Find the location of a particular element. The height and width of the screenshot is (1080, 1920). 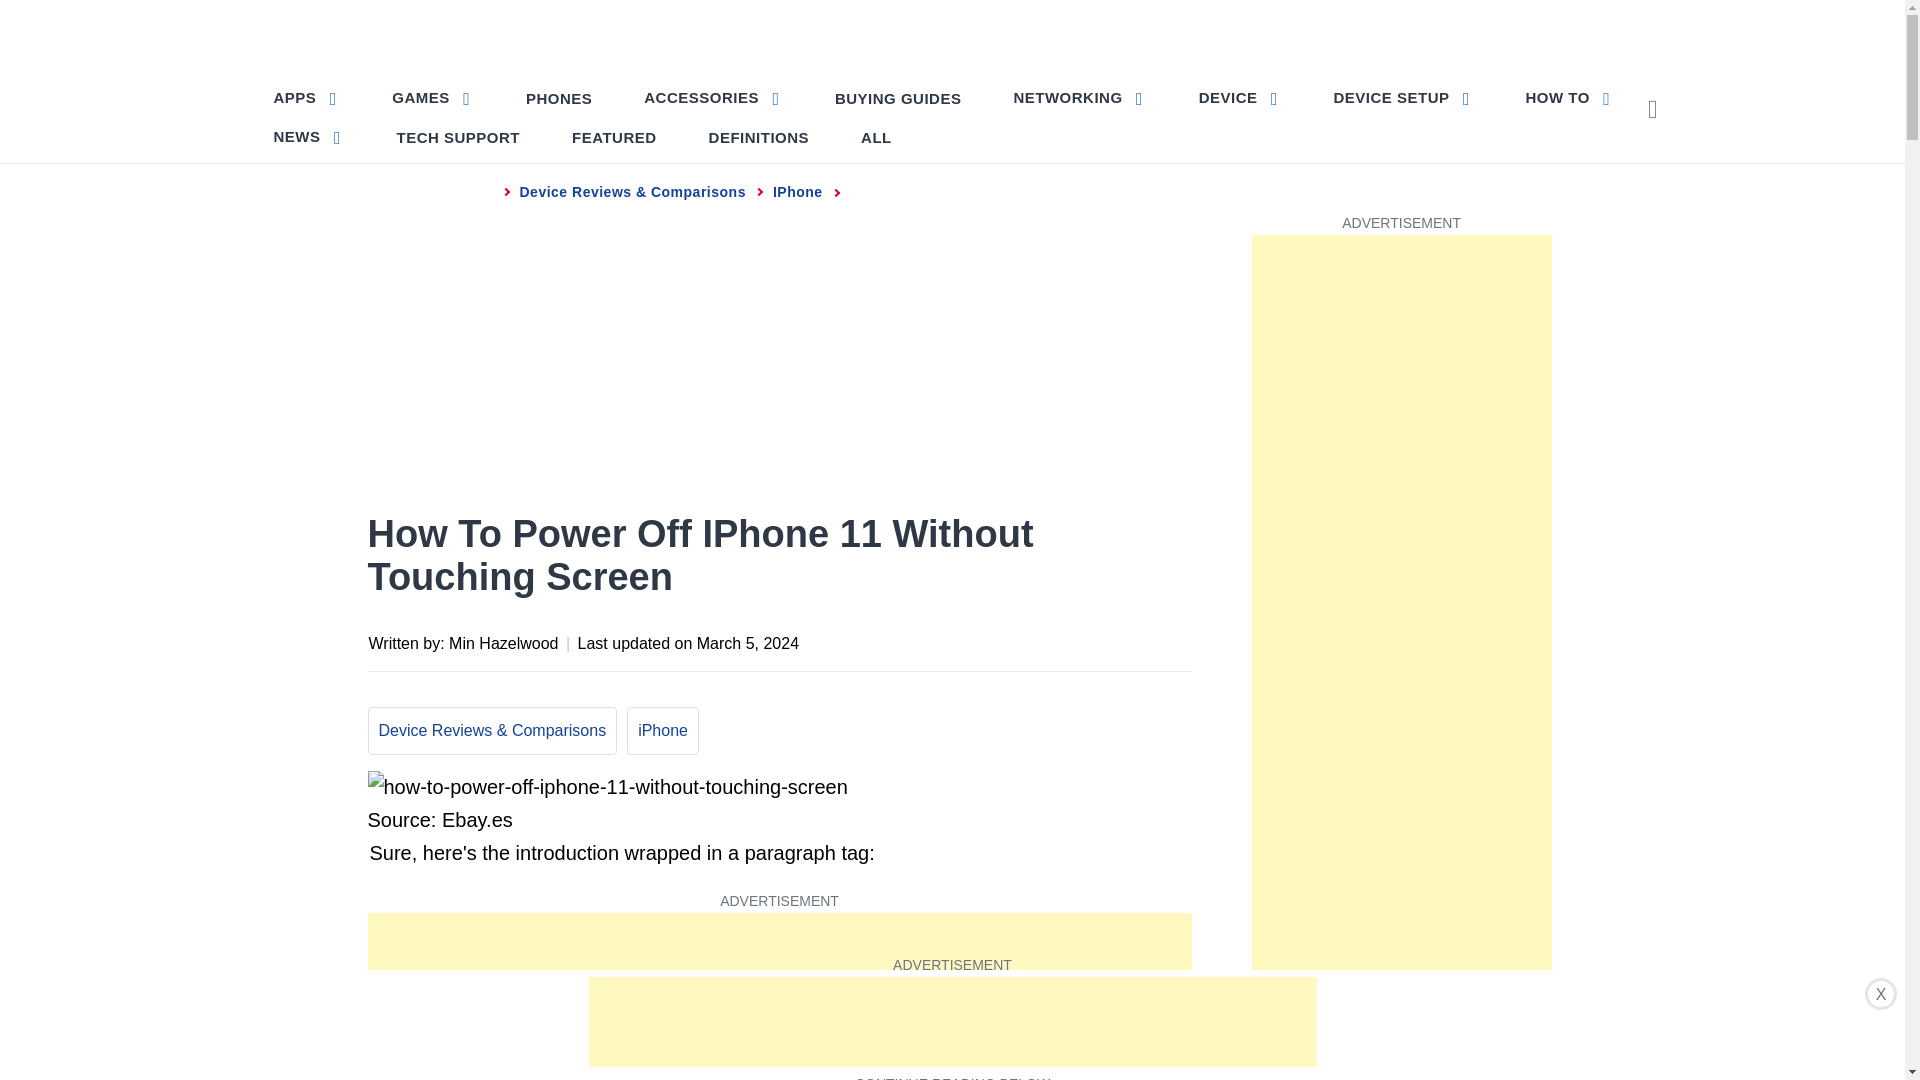

NETWORKING is located at coordinates (1078, 96).